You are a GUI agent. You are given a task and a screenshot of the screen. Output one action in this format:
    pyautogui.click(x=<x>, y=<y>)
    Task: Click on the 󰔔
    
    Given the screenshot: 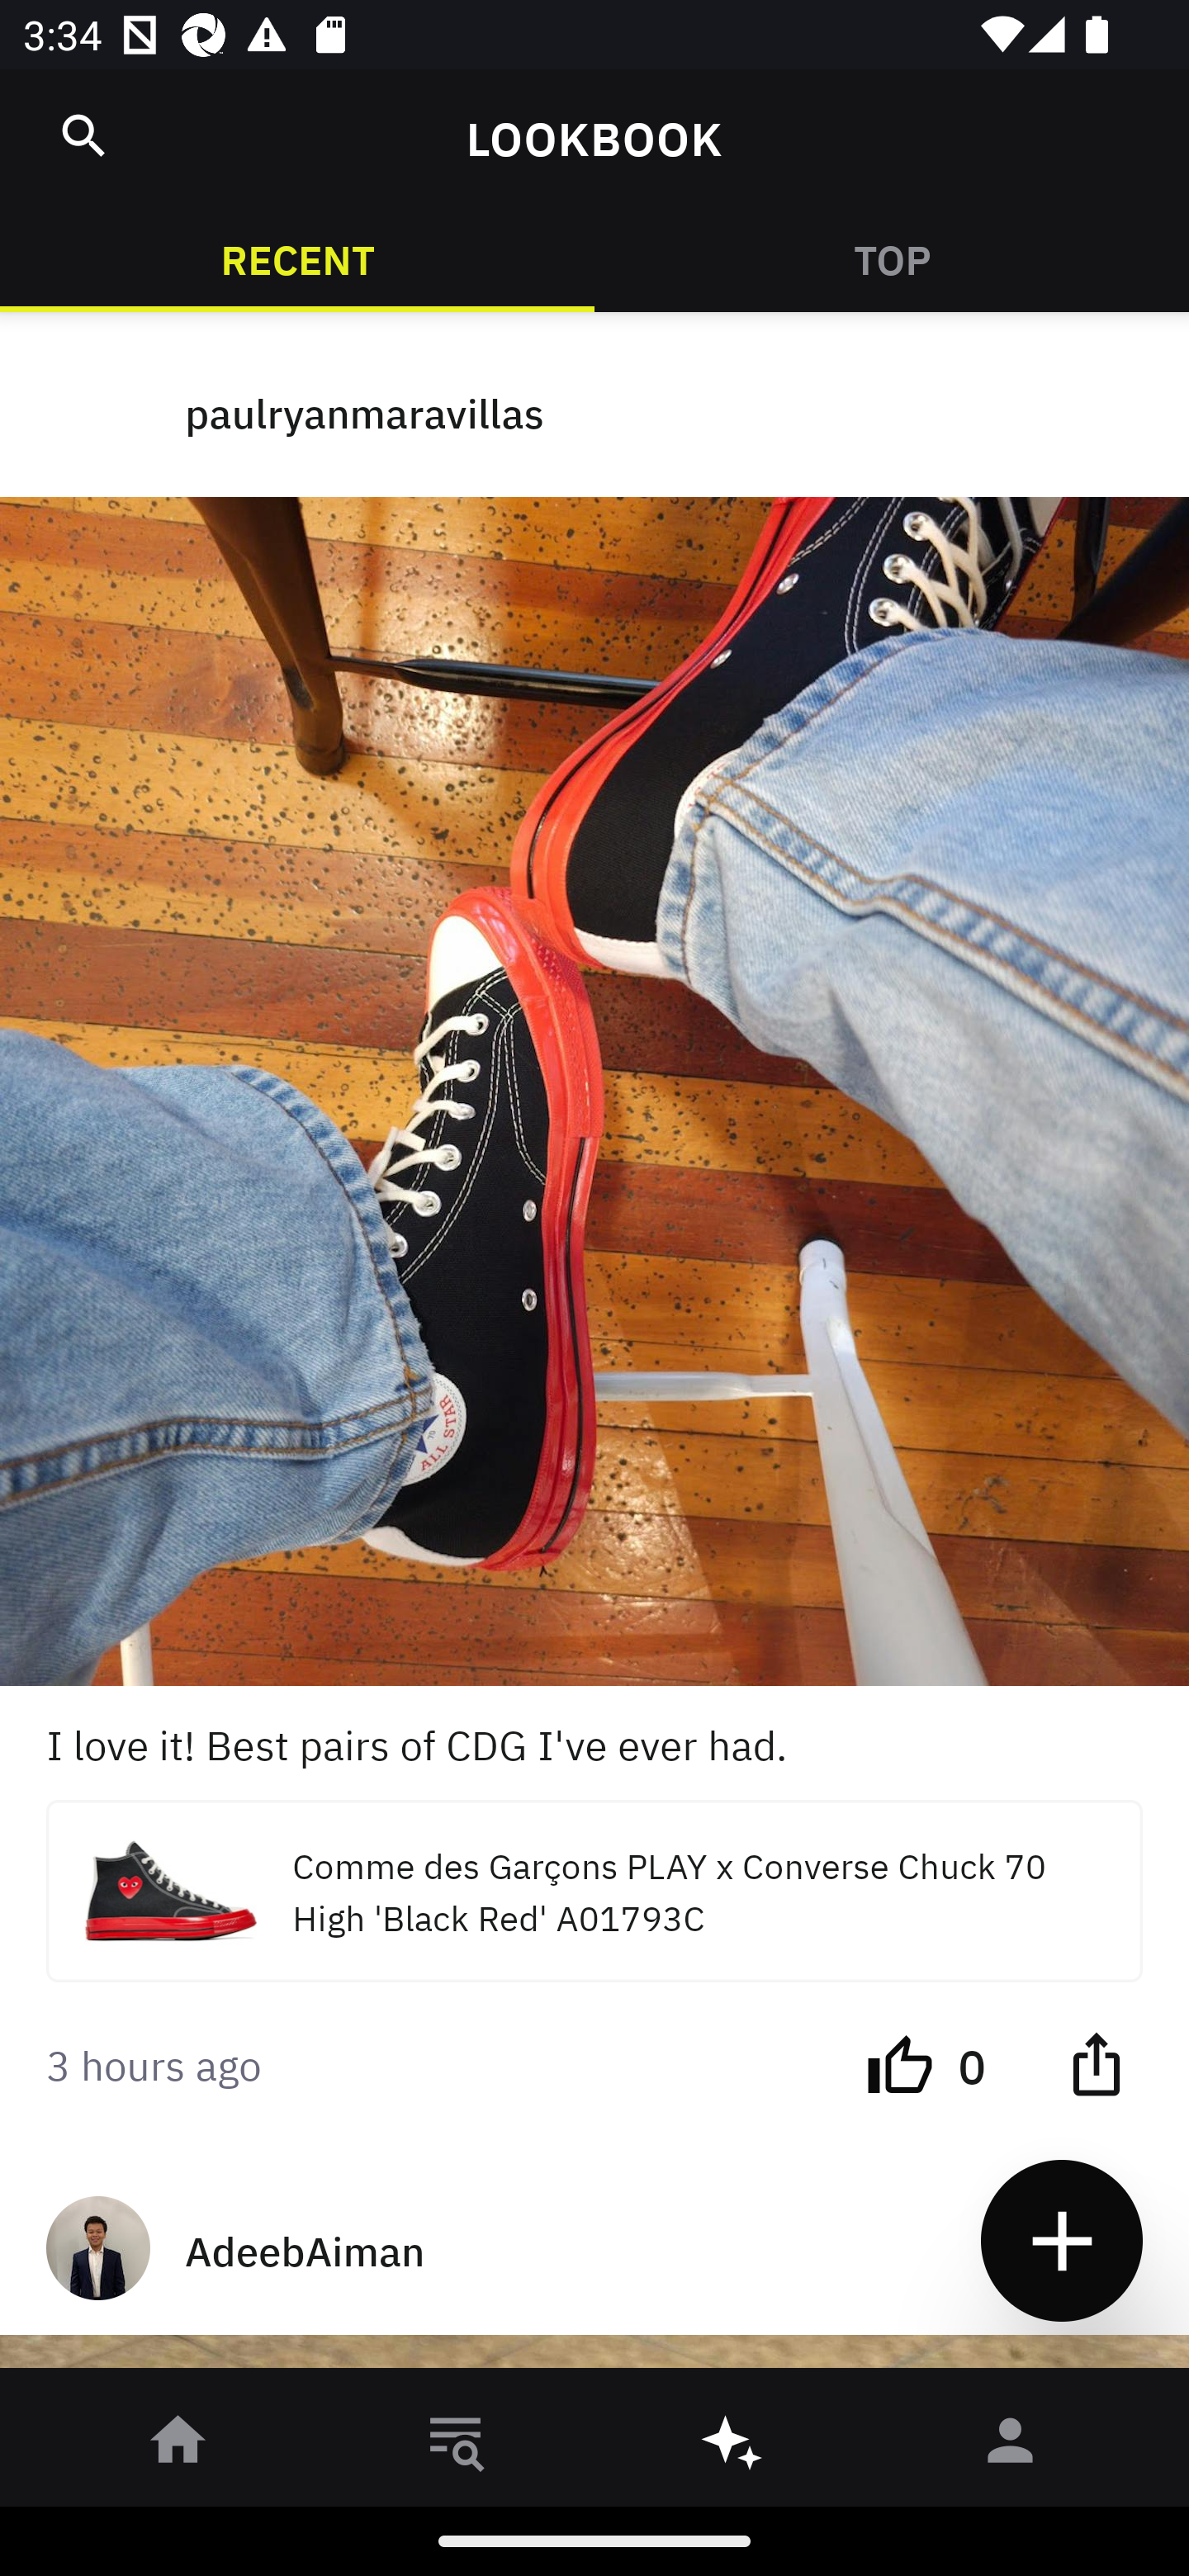 What is the action you would take?
    pyautogui.click(x=900, y=2062)
    